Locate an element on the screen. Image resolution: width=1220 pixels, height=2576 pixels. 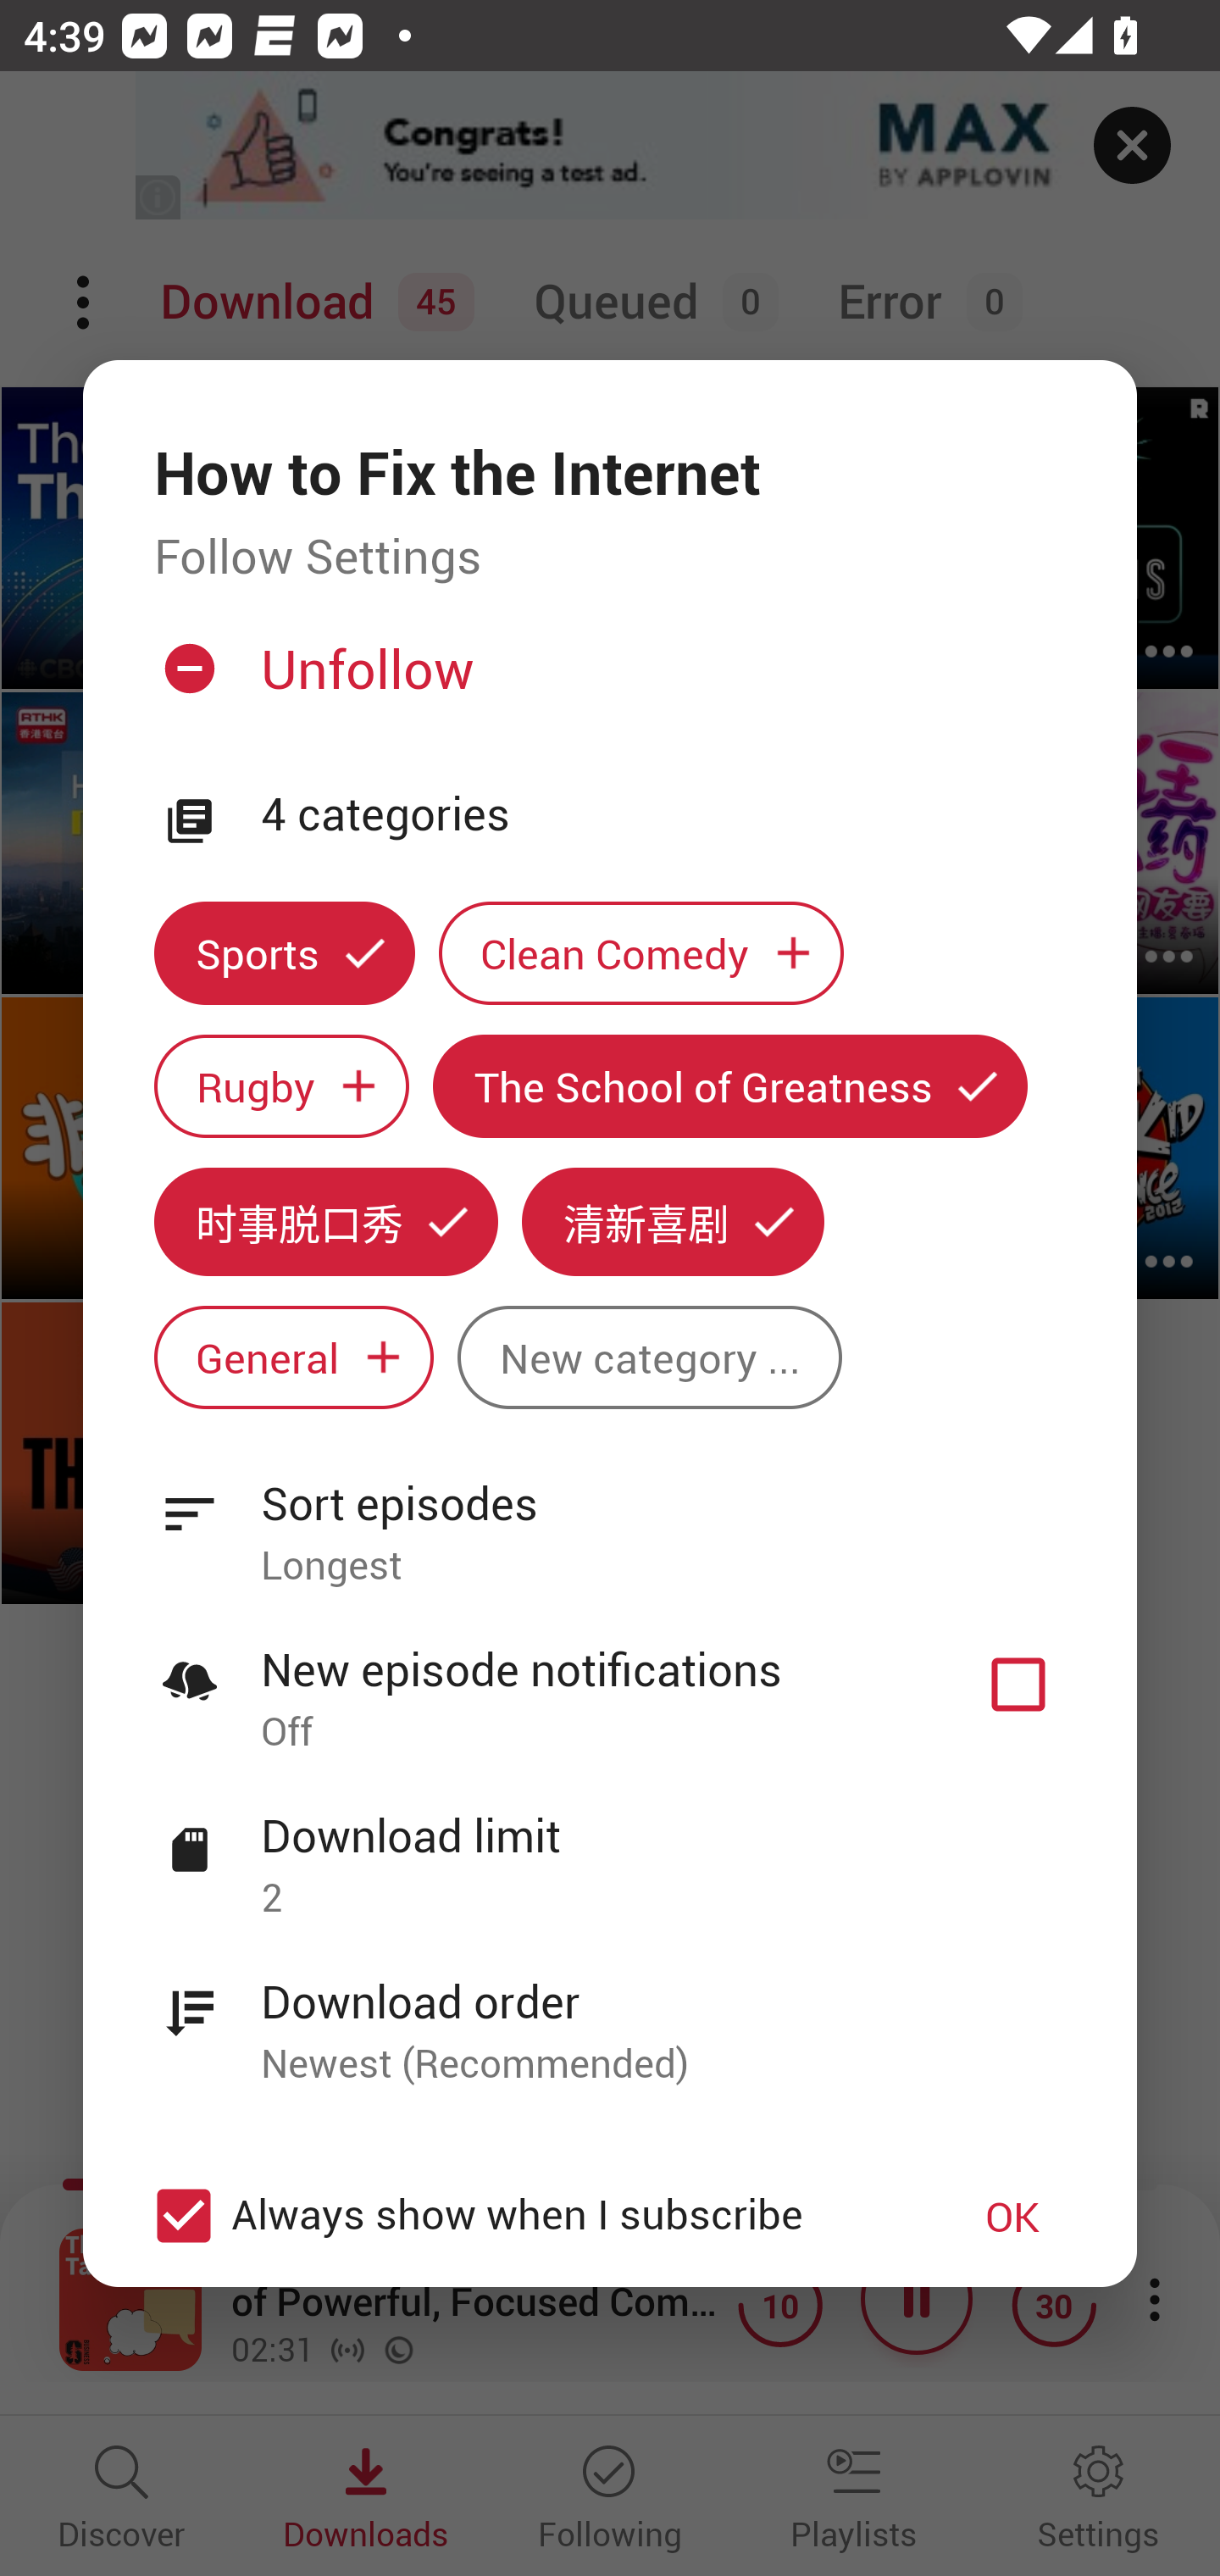
Unfollow is located at coordinates (607, 682).